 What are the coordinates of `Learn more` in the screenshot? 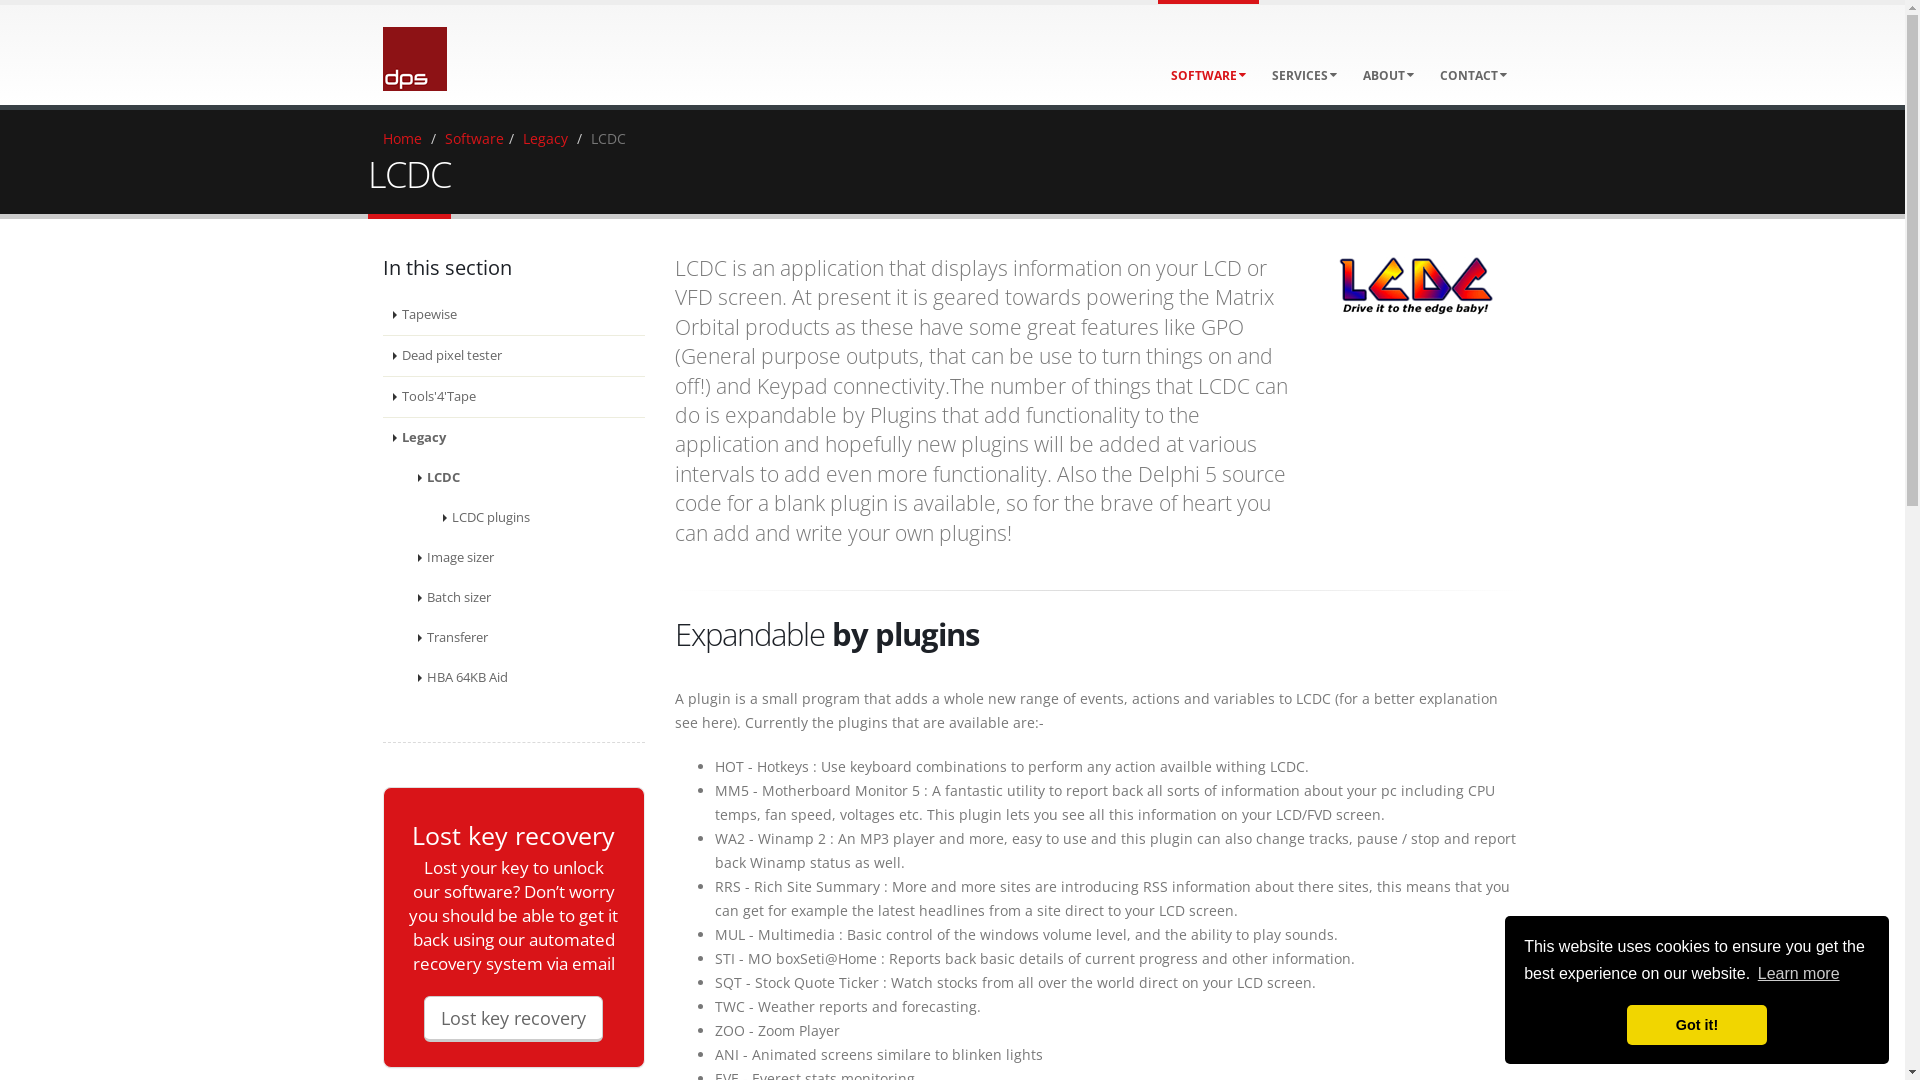 It's located at (1799, 974).